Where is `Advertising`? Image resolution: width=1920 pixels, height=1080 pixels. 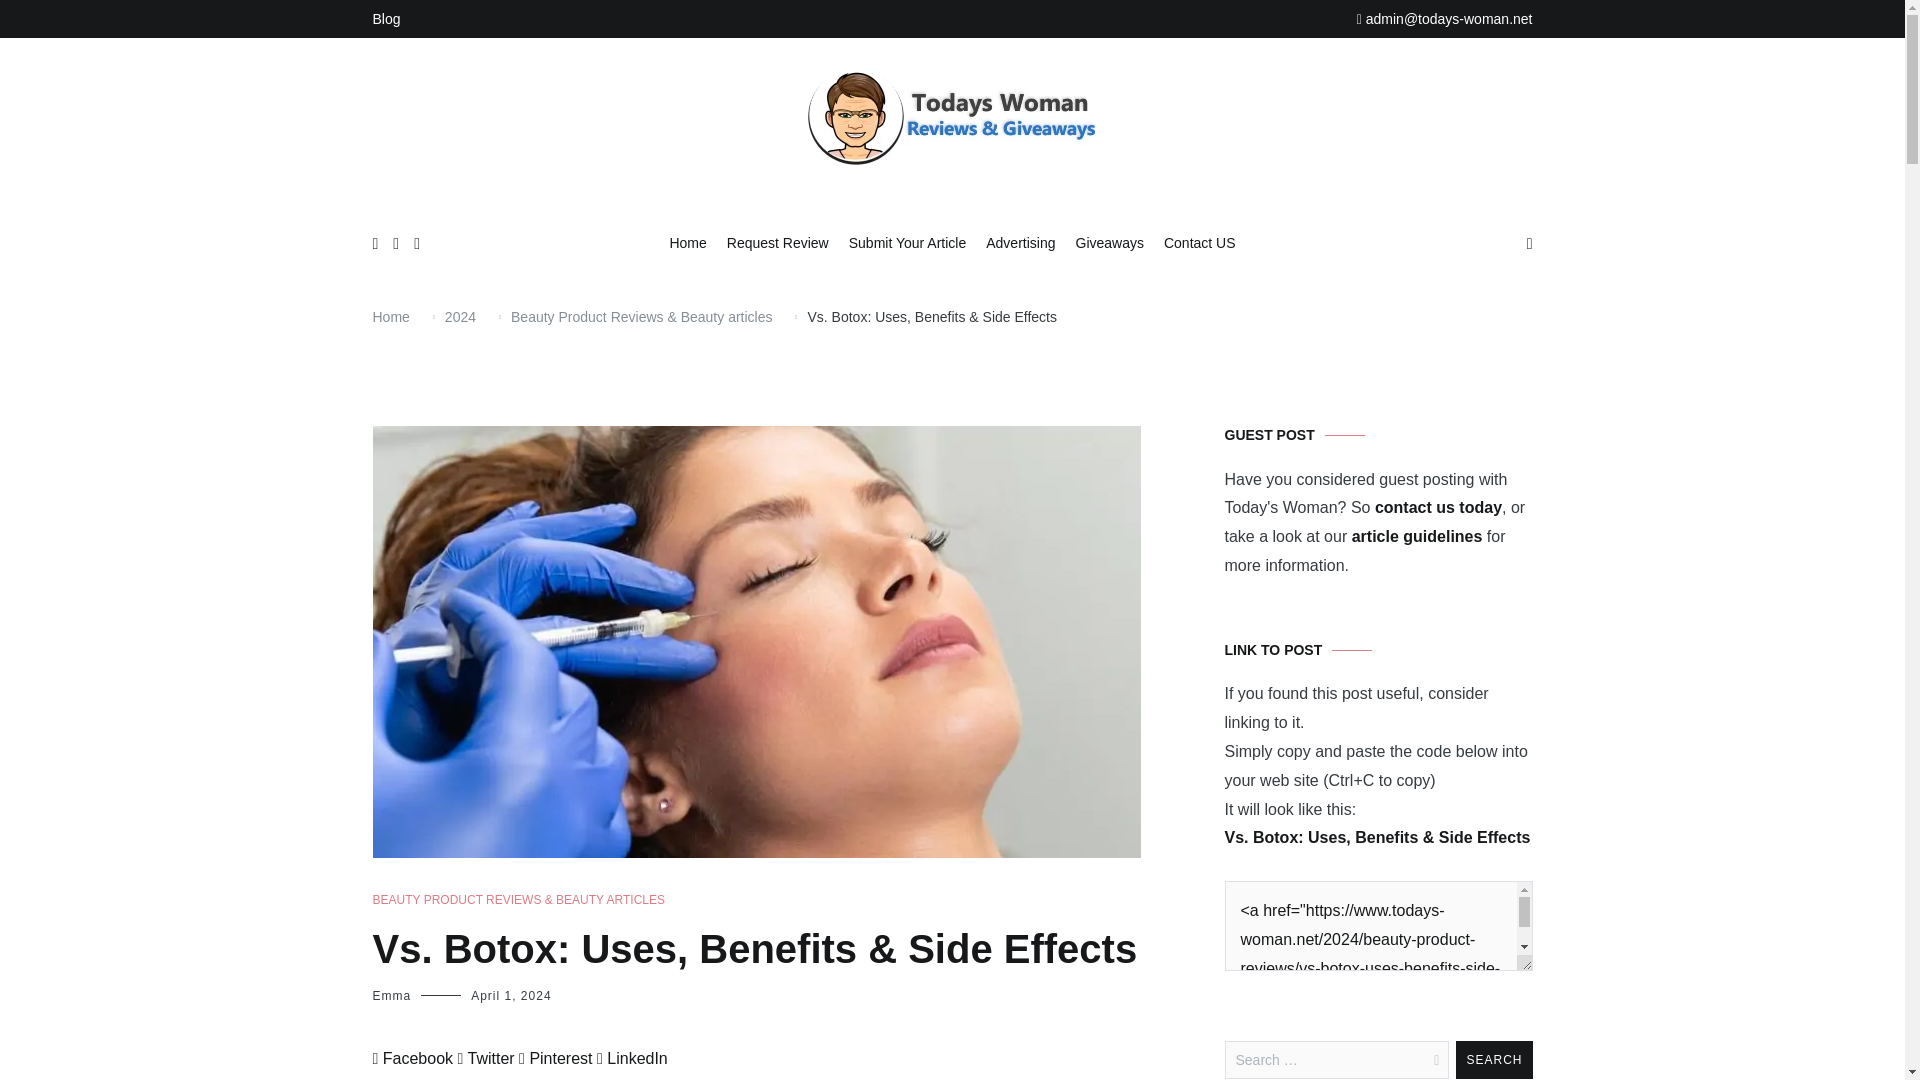
Advertising is located at coordinates (1020, 244).